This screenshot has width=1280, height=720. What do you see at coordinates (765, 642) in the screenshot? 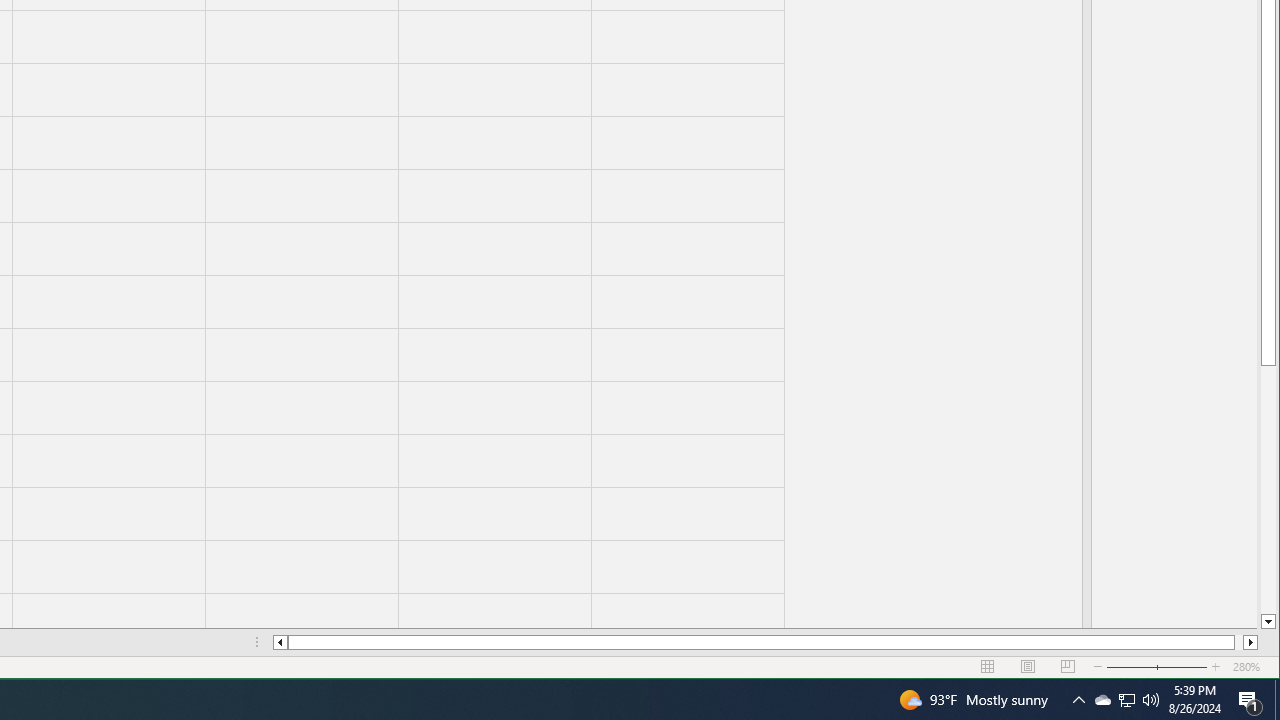
I see `Class: NetUIScrollBar` at bounding box center [765, 642].